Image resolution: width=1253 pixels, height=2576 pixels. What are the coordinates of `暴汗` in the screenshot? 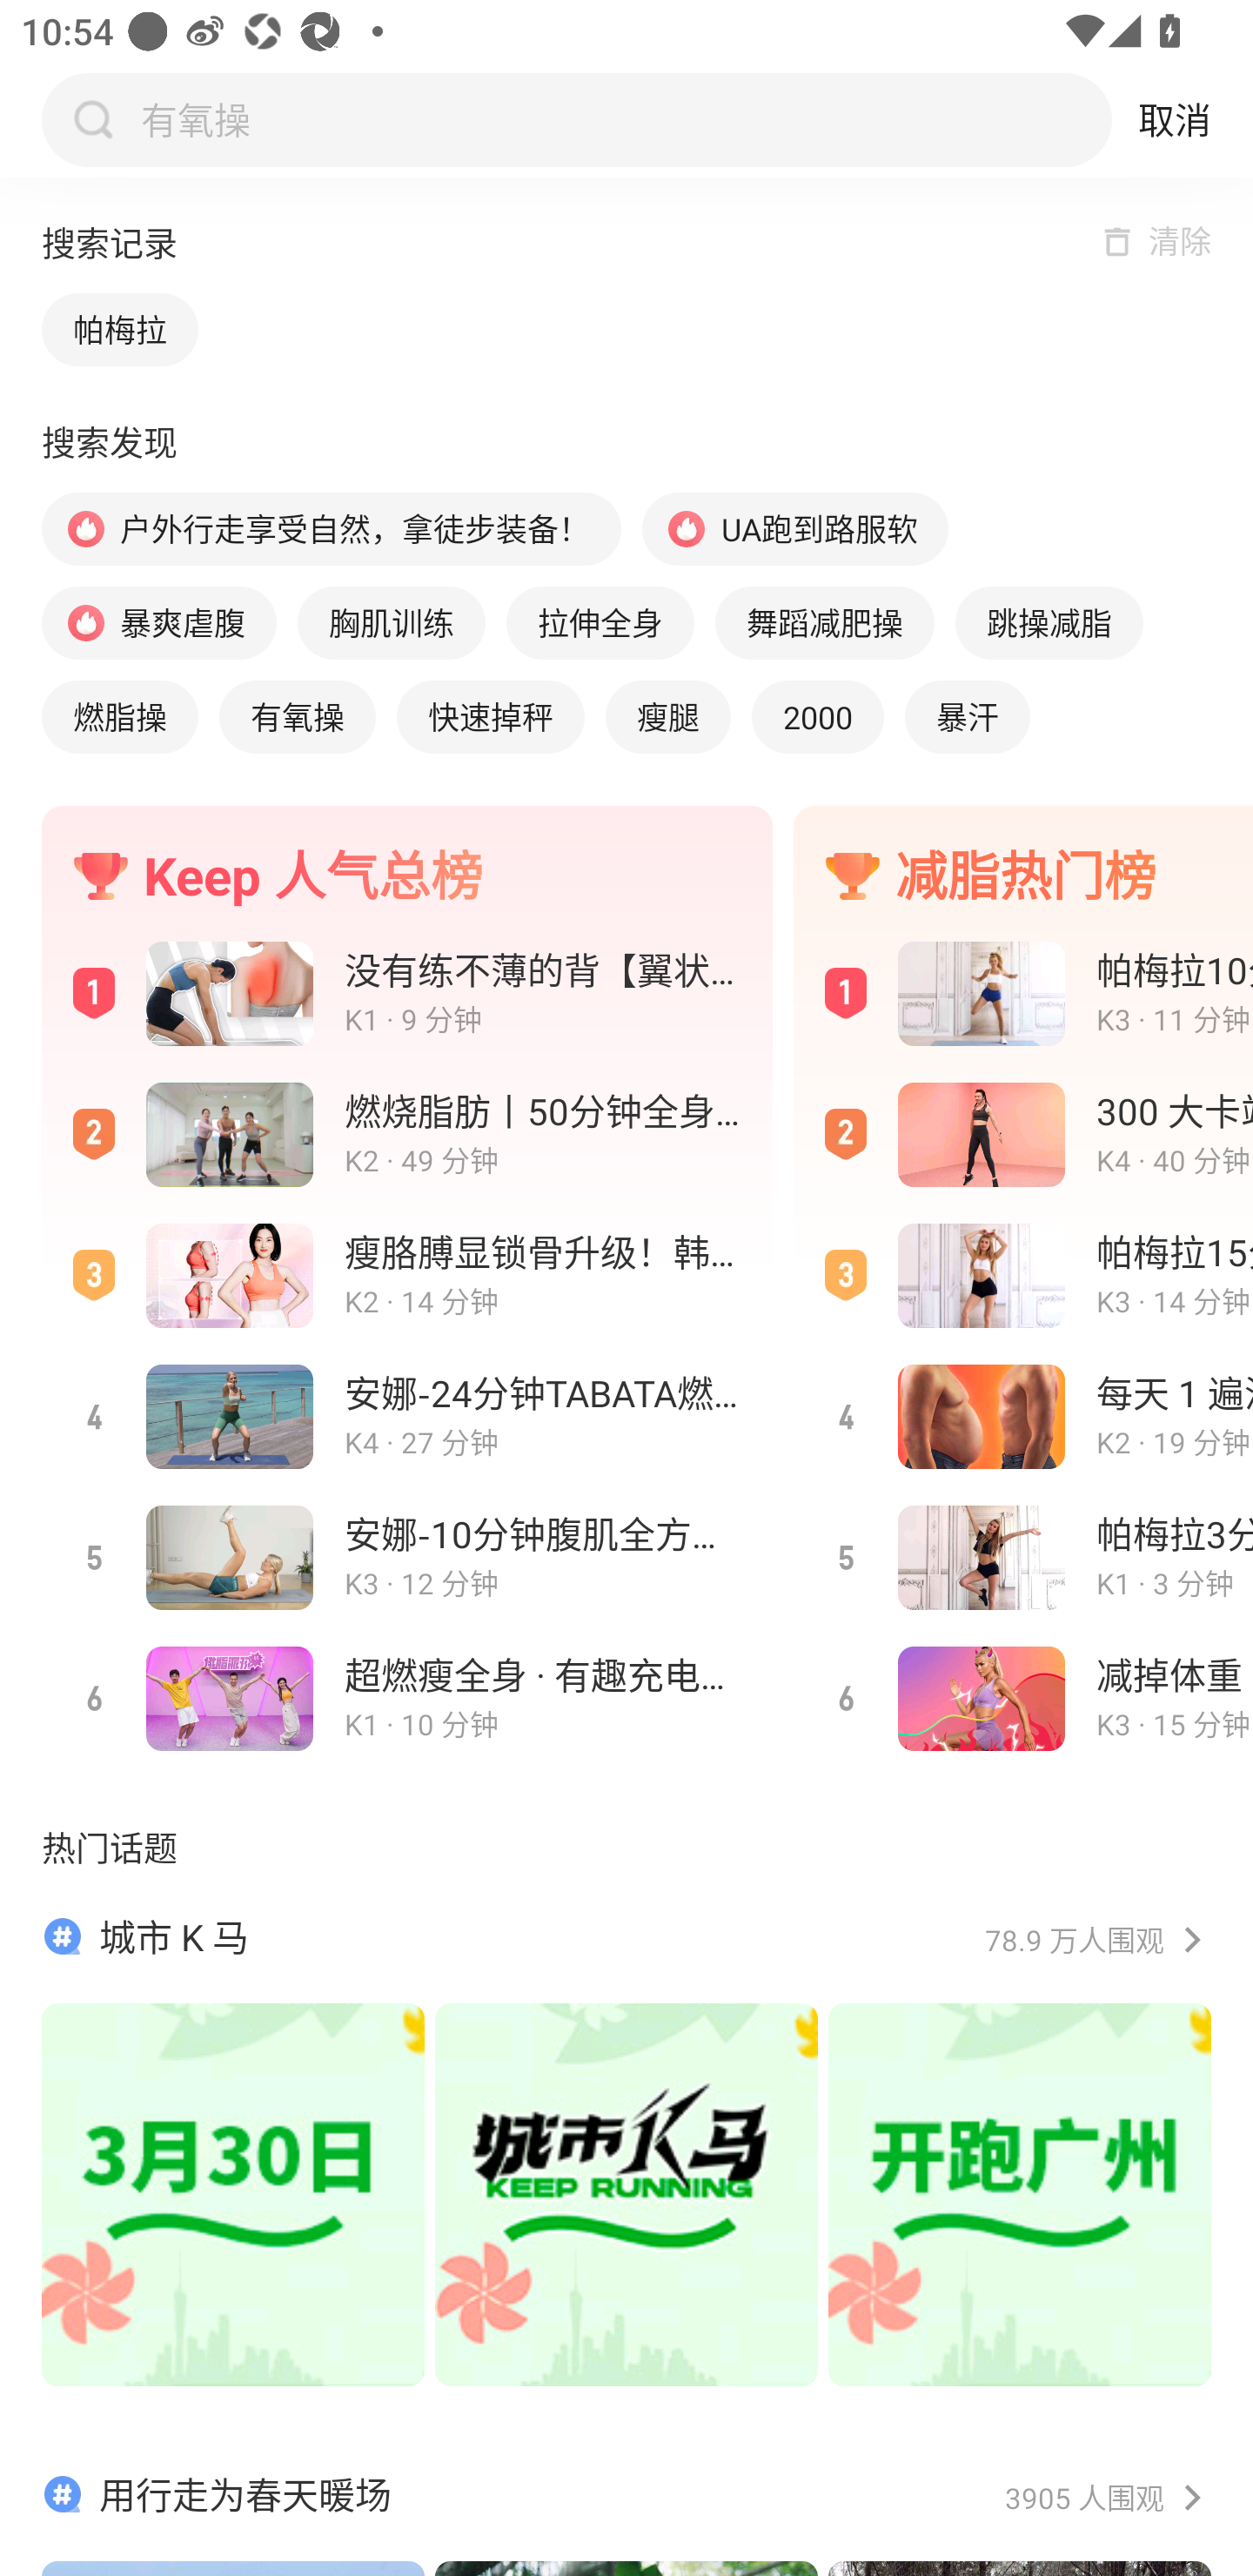 It's located at (967, 717).